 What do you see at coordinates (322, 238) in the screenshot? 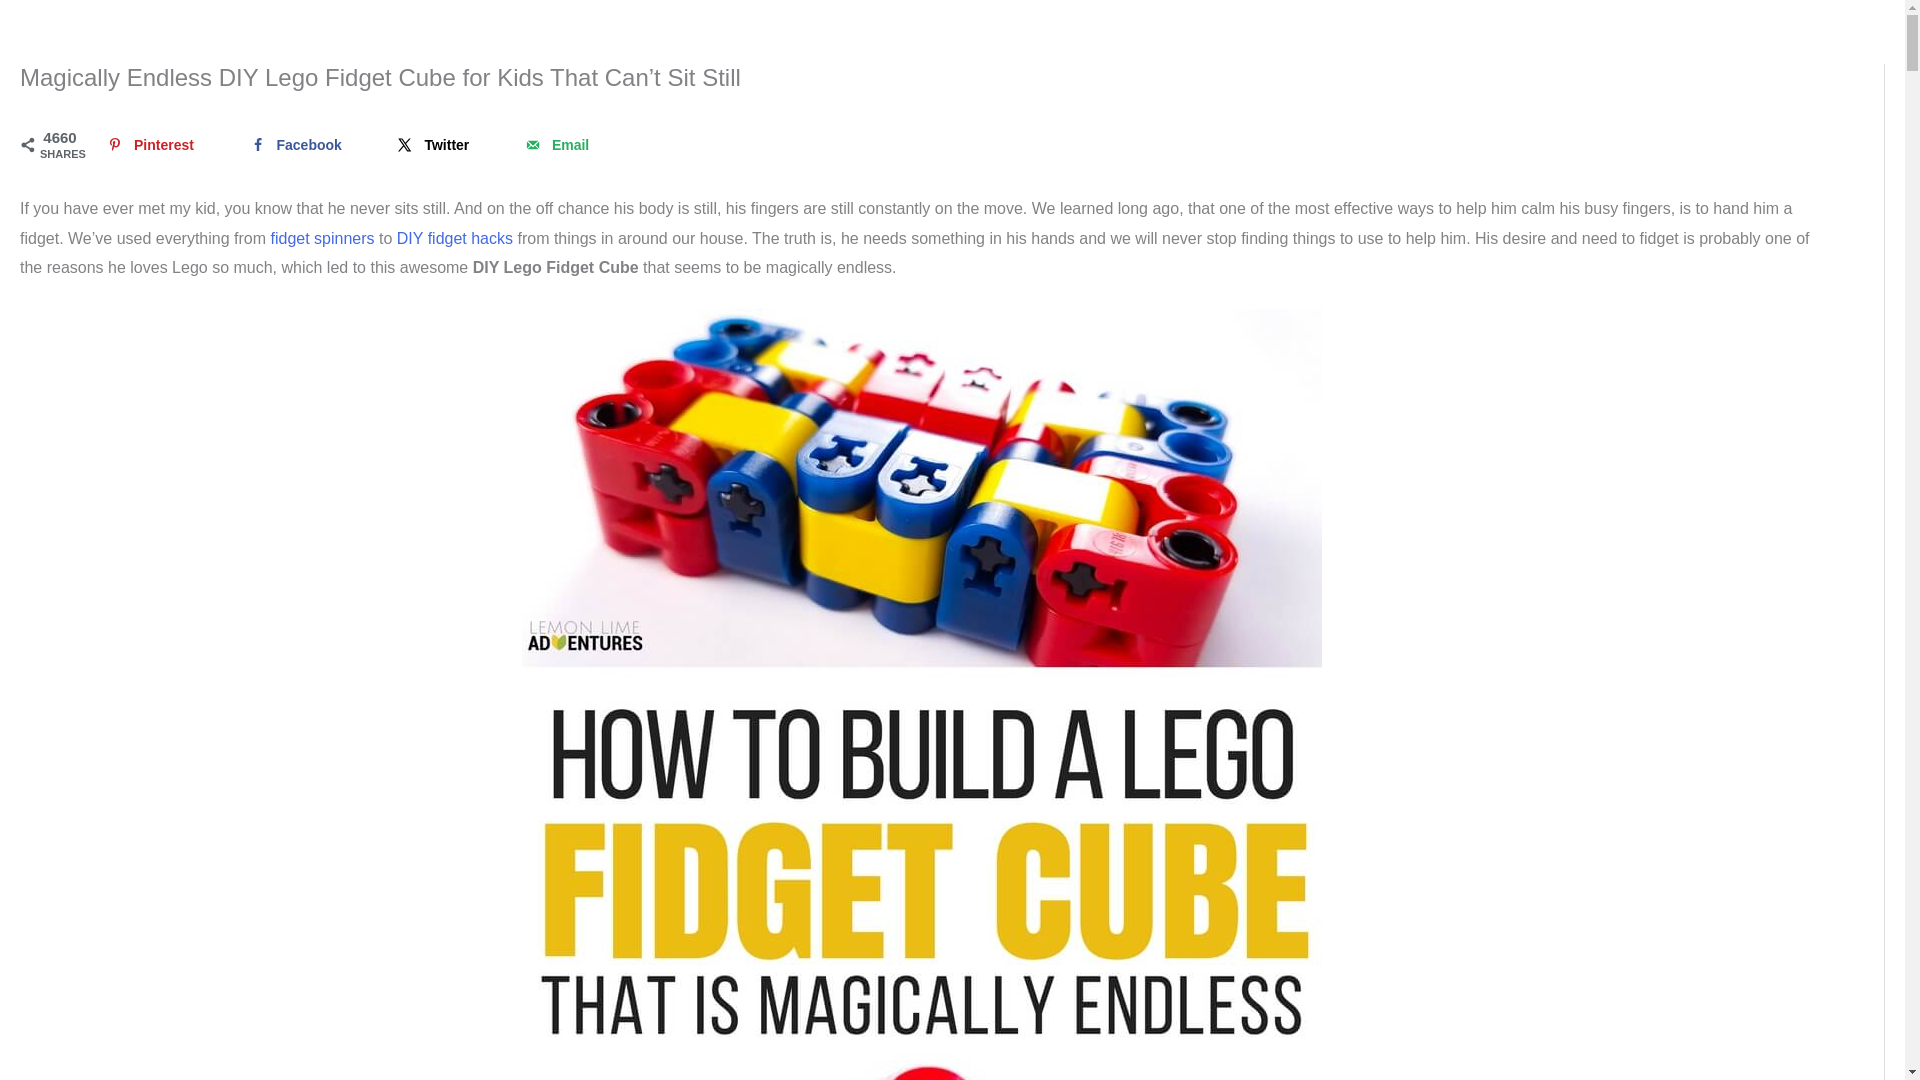
I see `fidget spinners` at bounding box center [322, 238].